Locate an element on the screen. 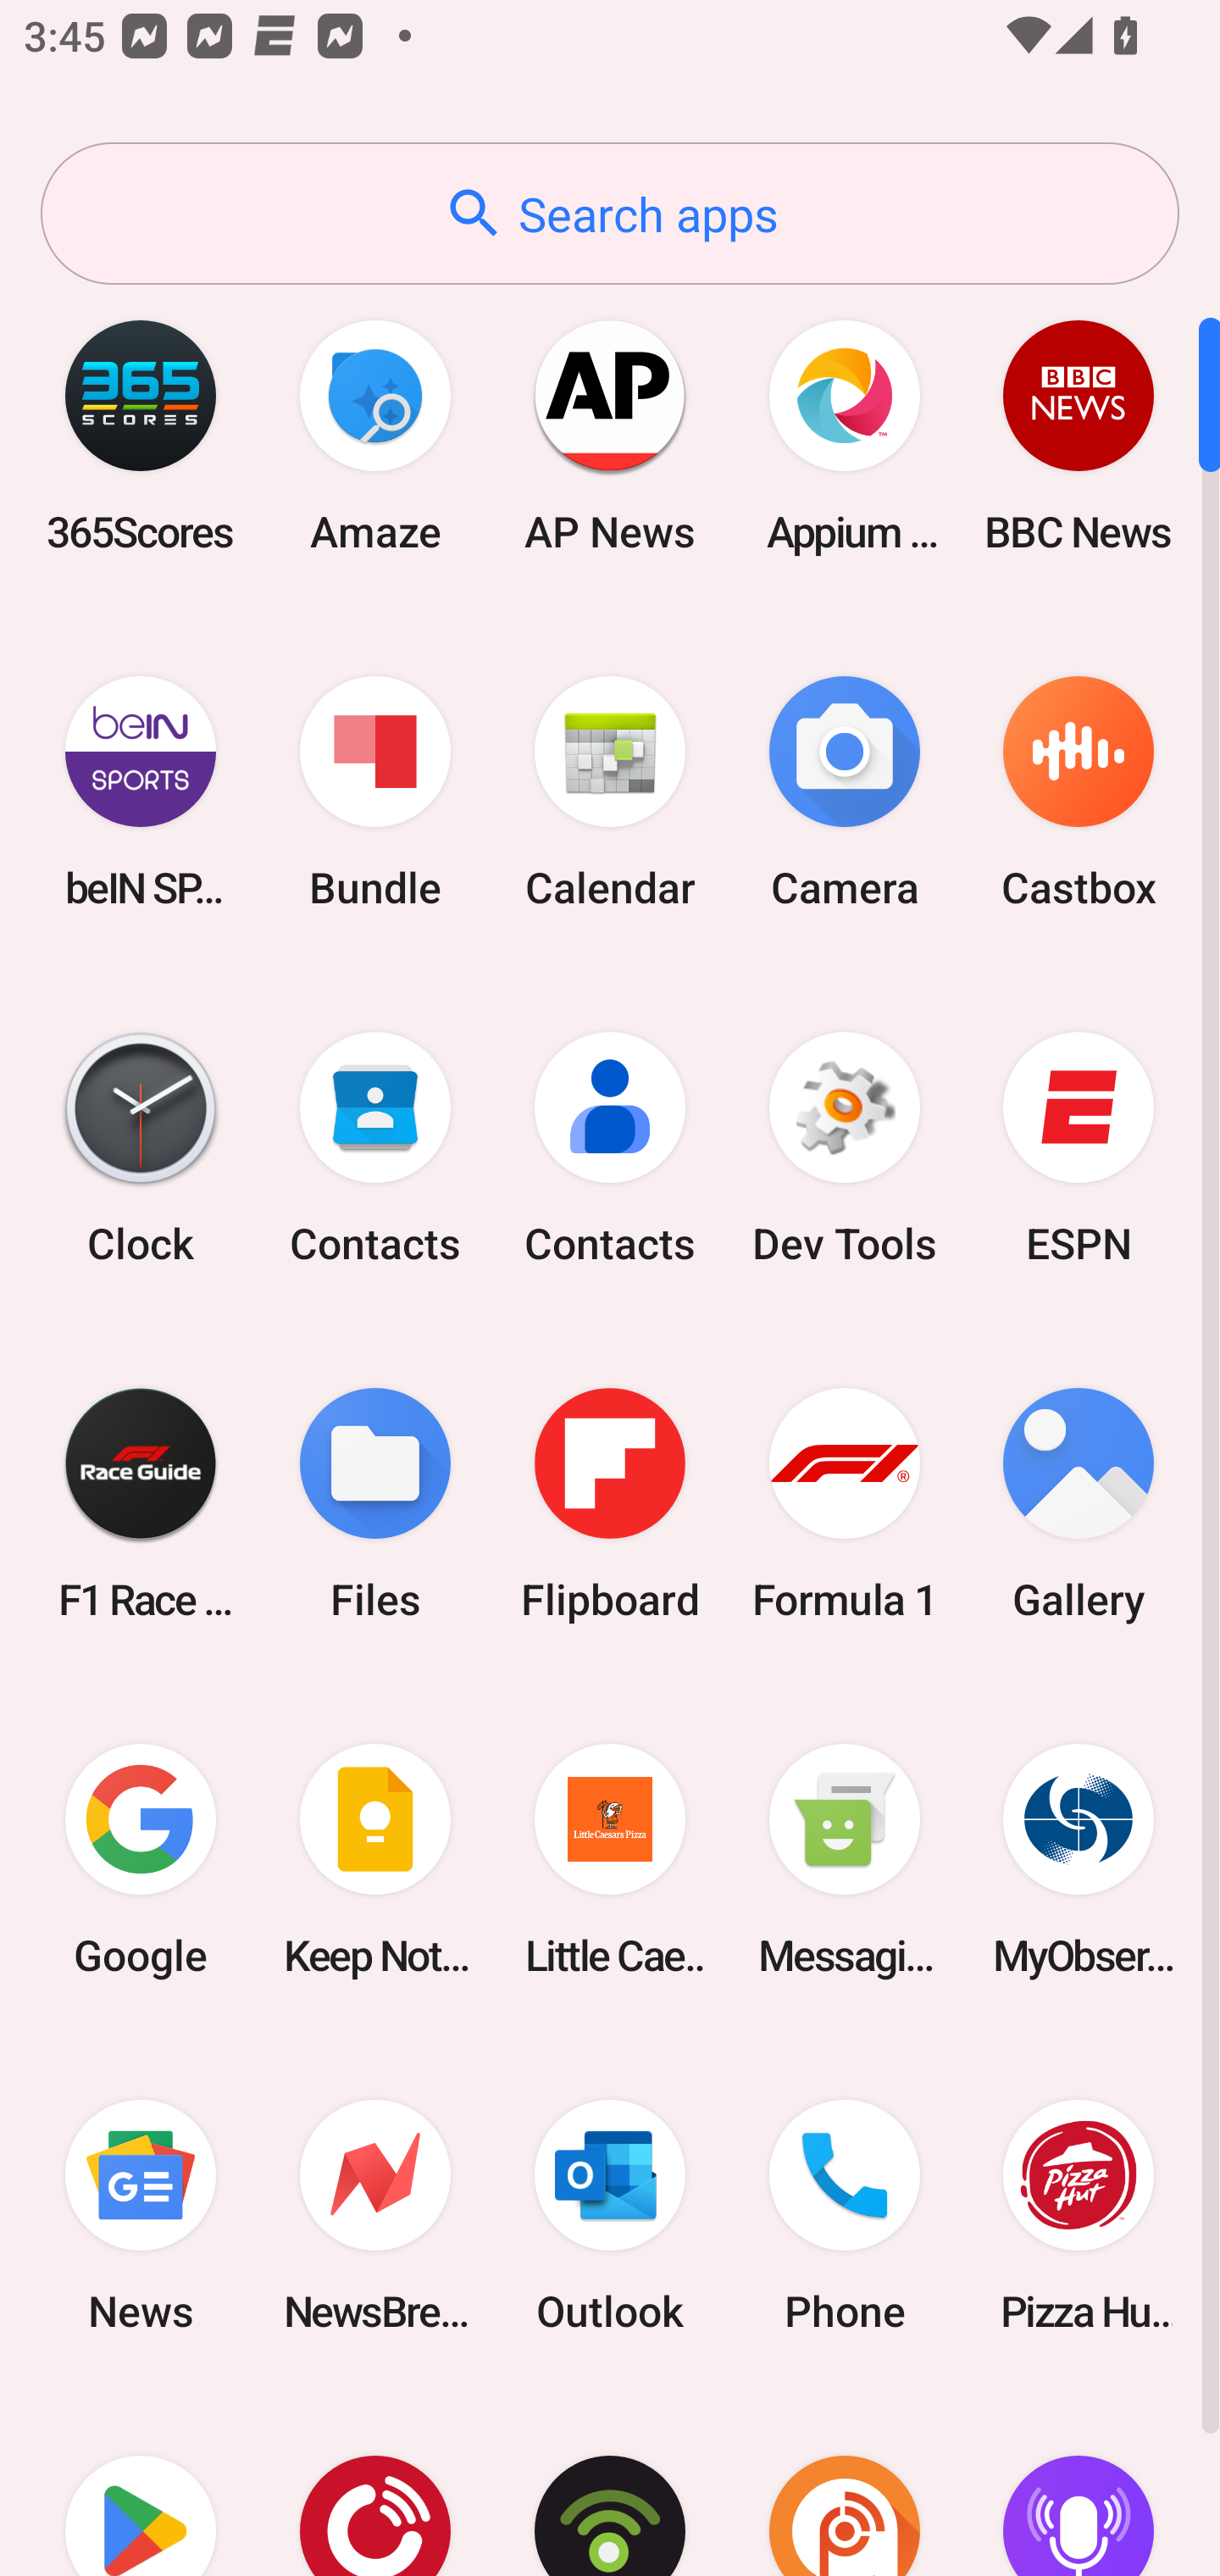 This screenshot has height=2576, width=1220. News is located at coordinates (141, 2215).